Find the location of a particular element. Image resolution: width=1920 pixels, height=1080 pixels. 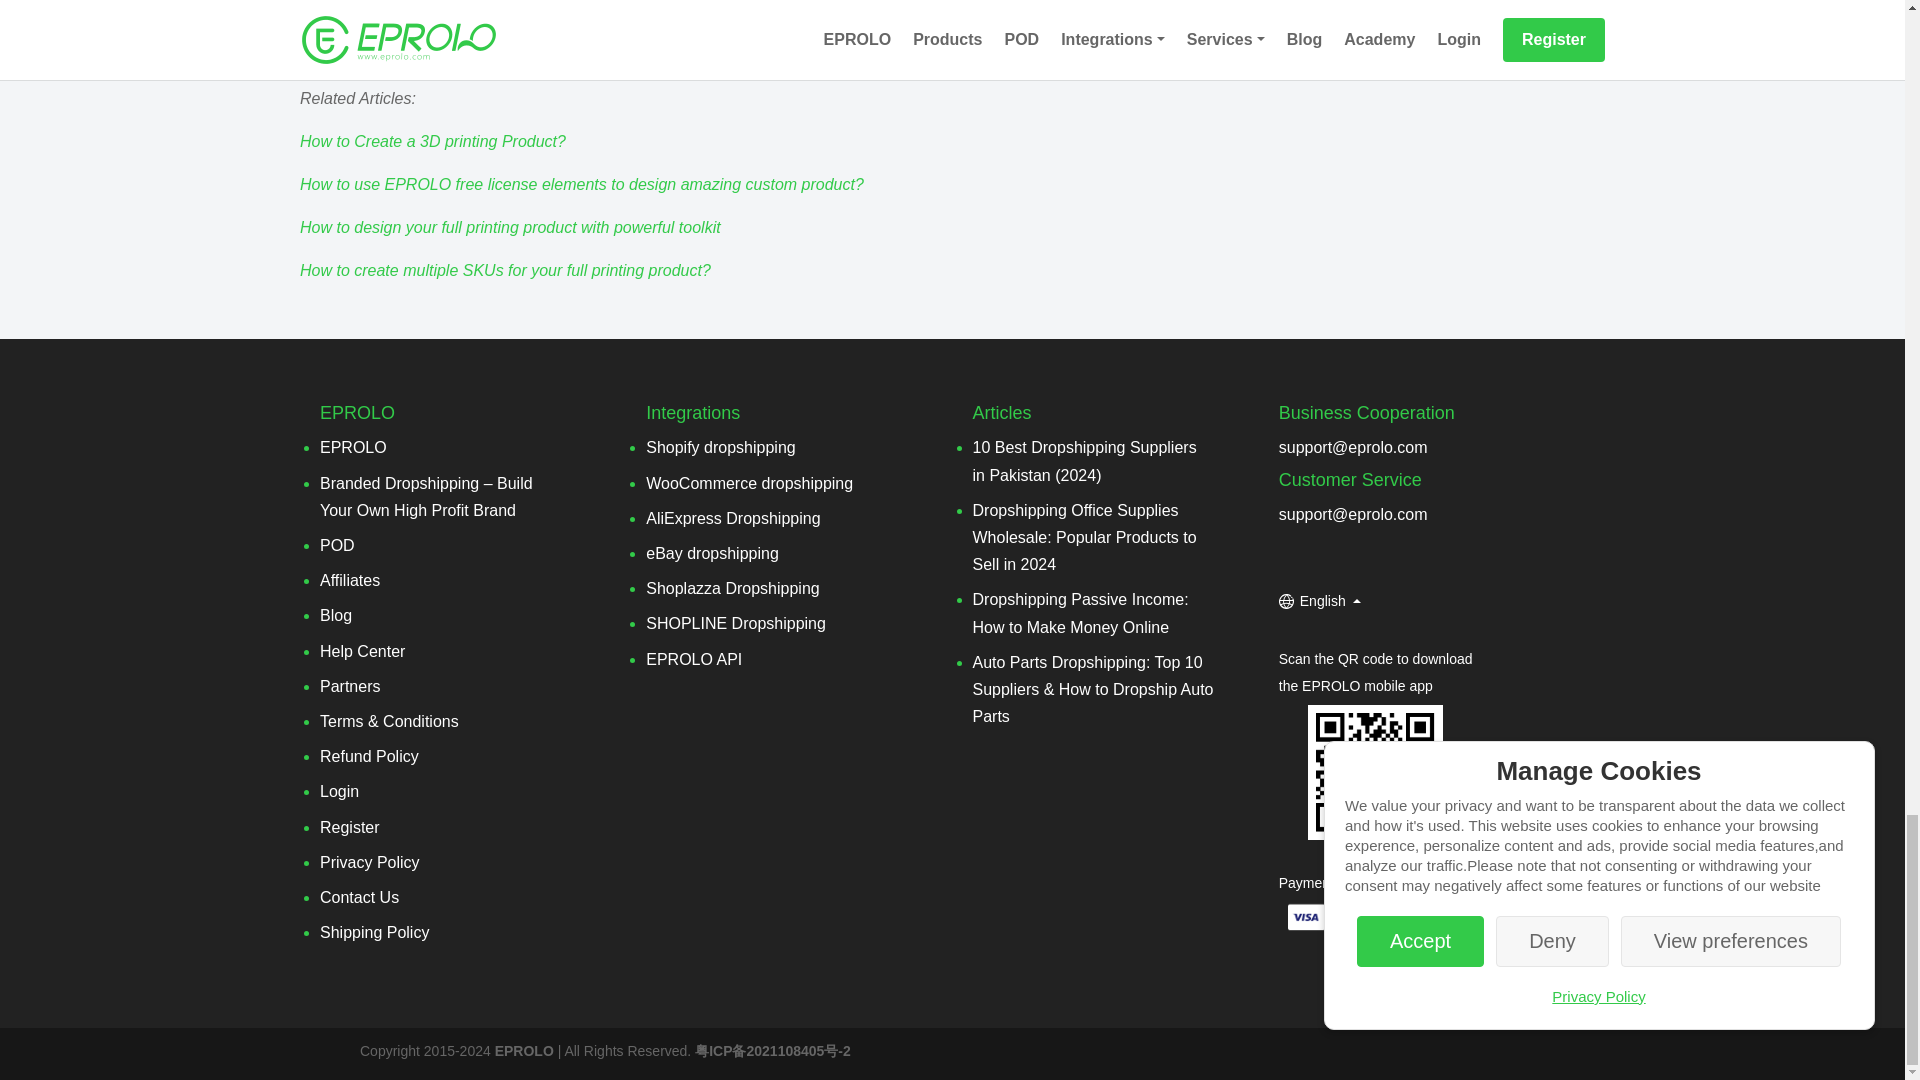

POD is located at coordinates (338, 545).